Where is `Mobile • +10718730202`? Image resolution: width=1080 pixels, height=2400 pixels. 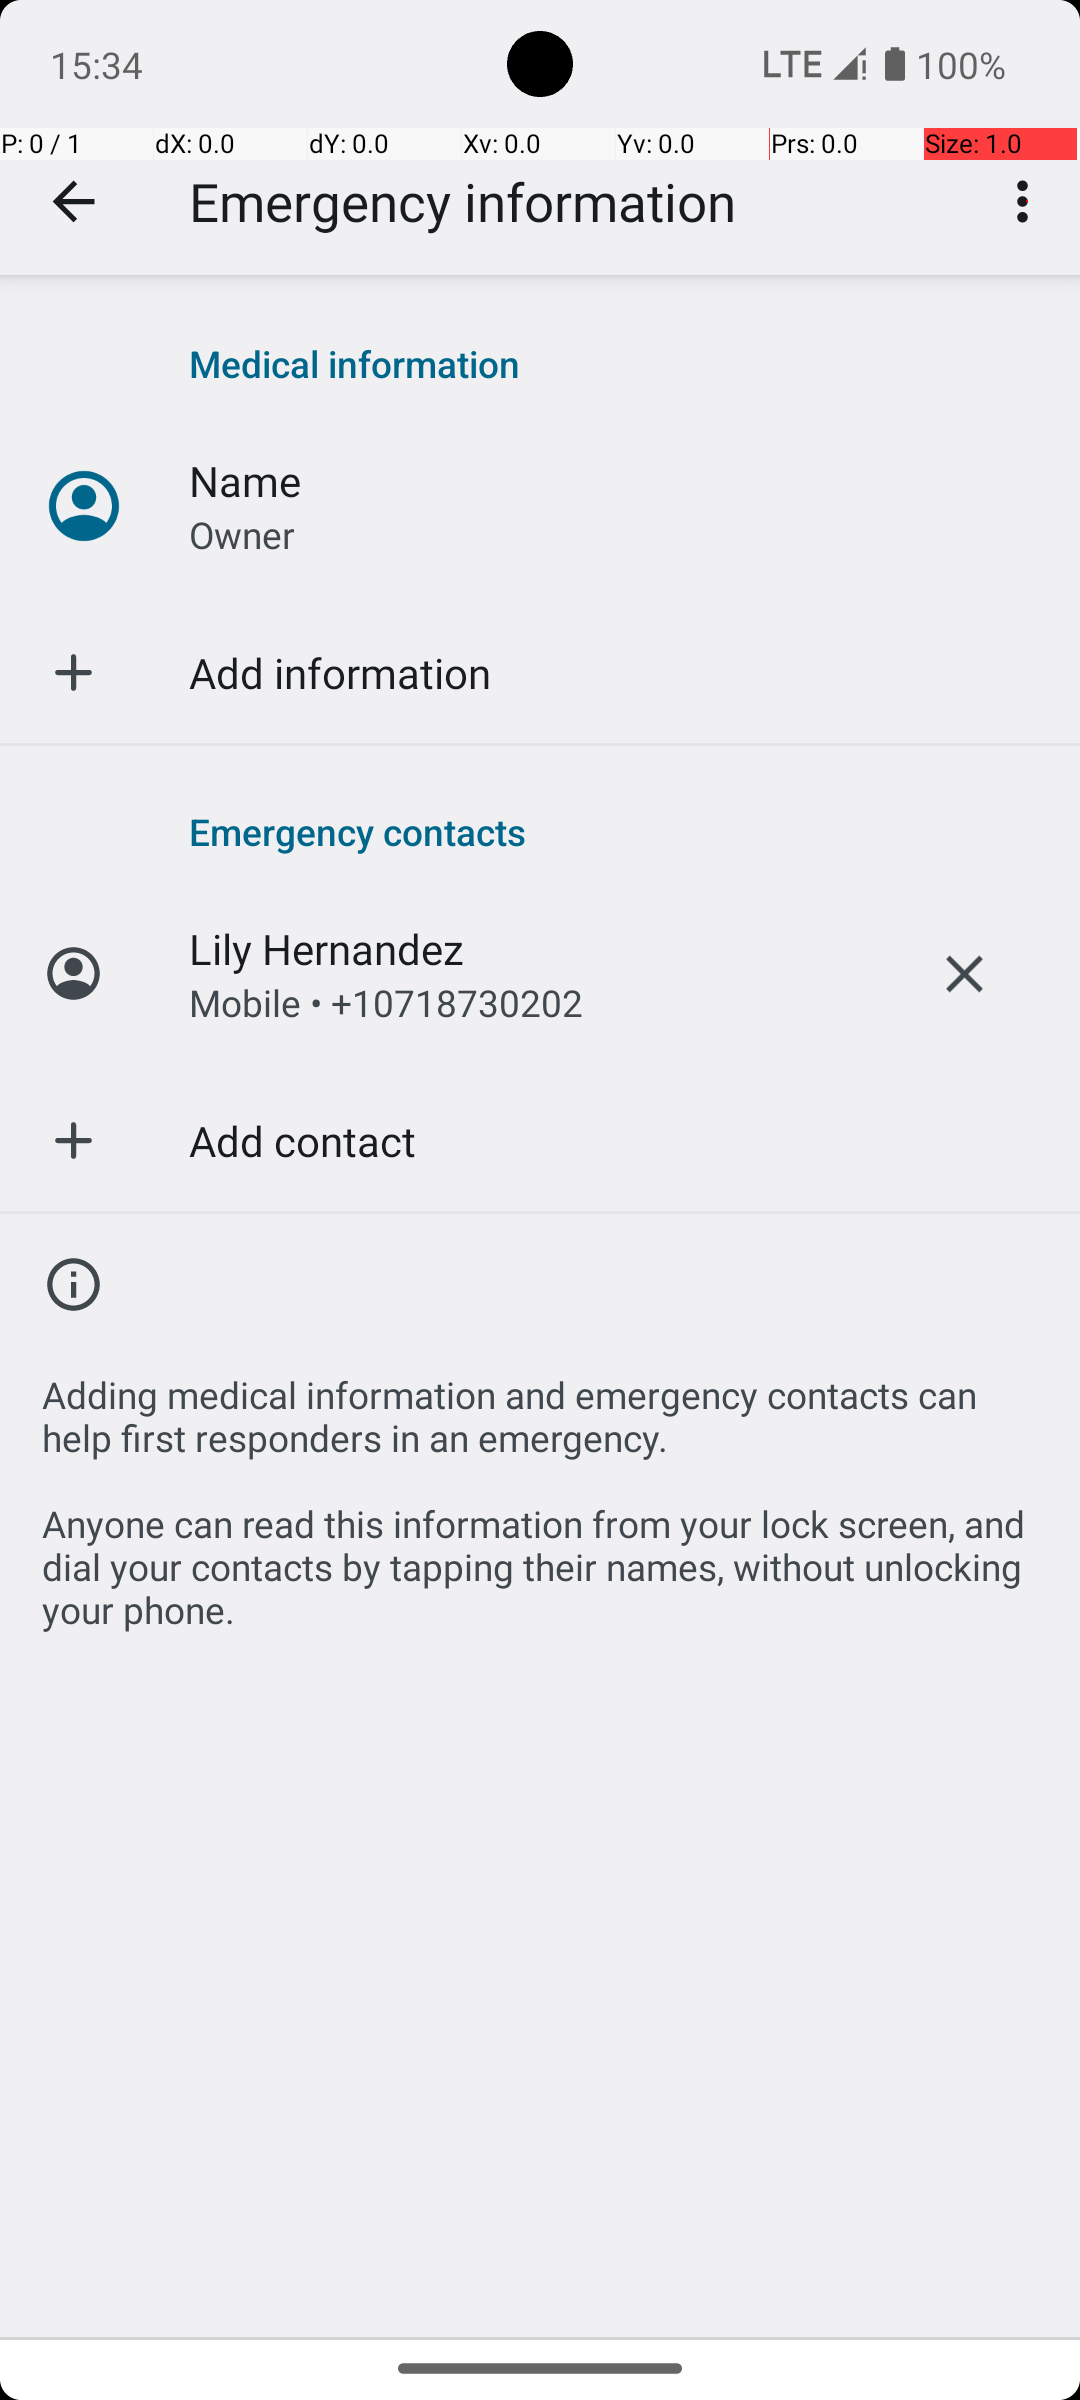 Mobile • +10718730202 is located at coordinates (386, 1002).